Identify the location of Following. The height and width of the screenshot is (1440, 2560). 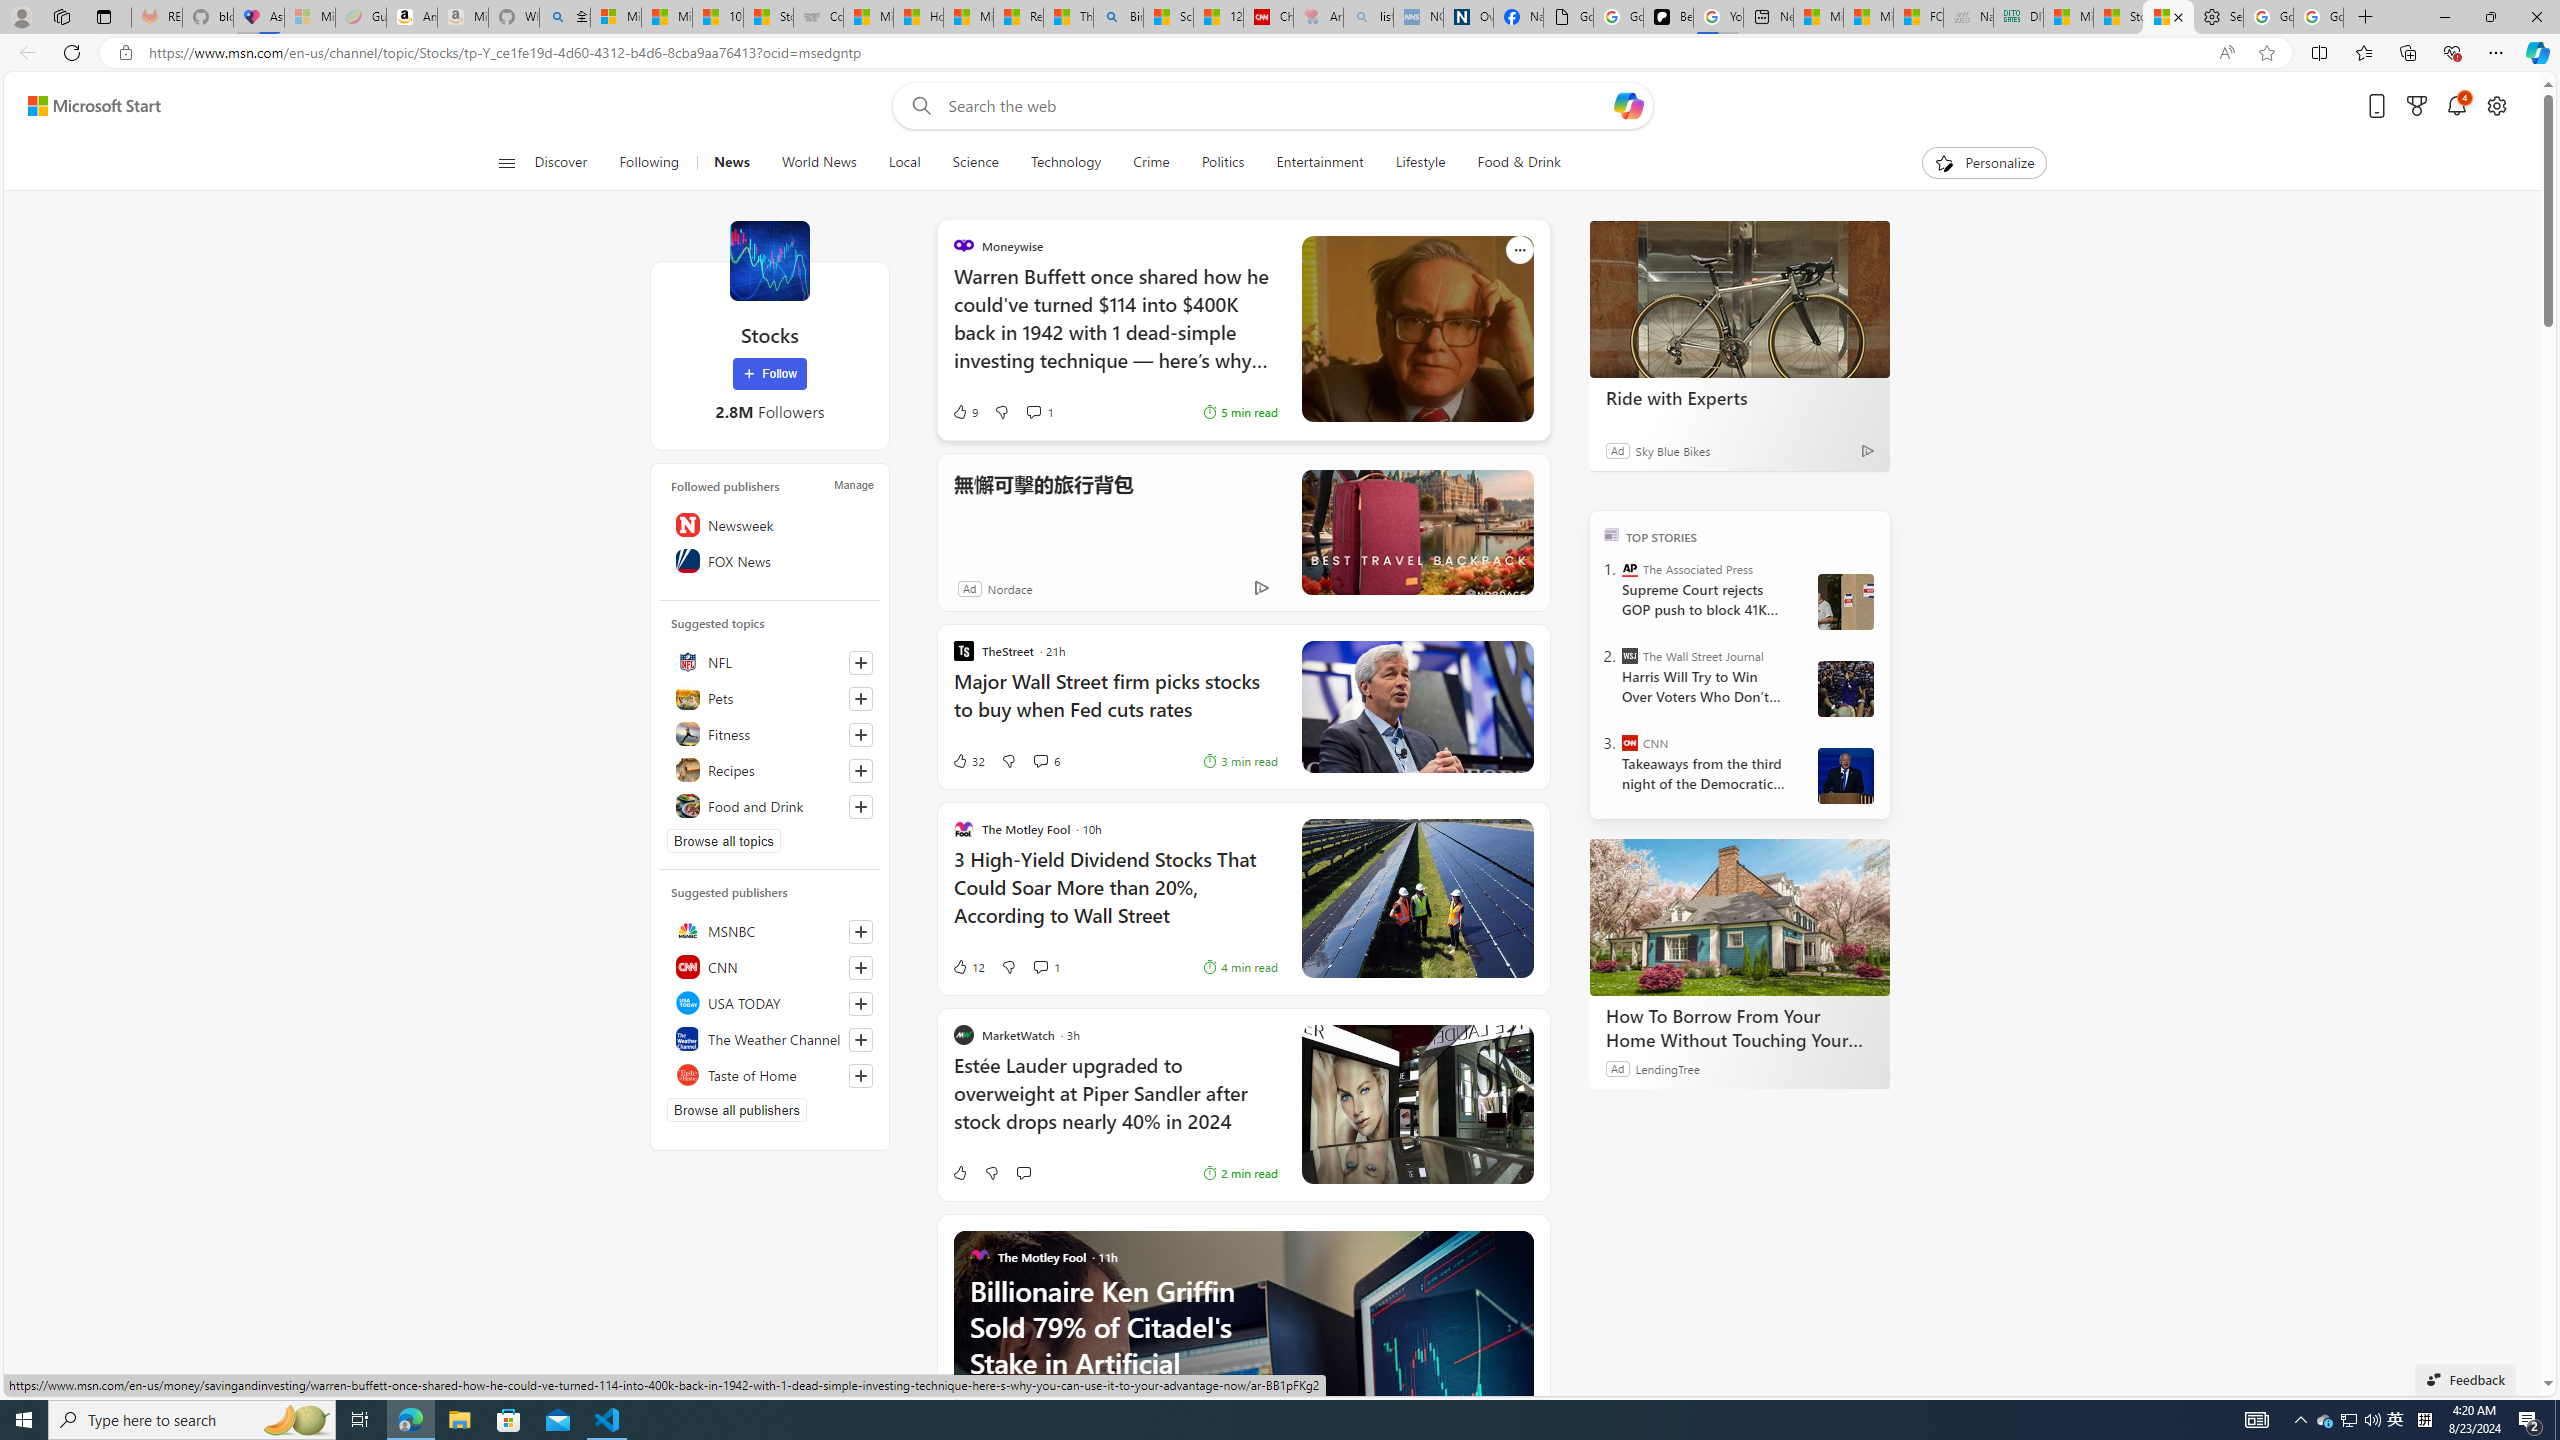
(648, 163).